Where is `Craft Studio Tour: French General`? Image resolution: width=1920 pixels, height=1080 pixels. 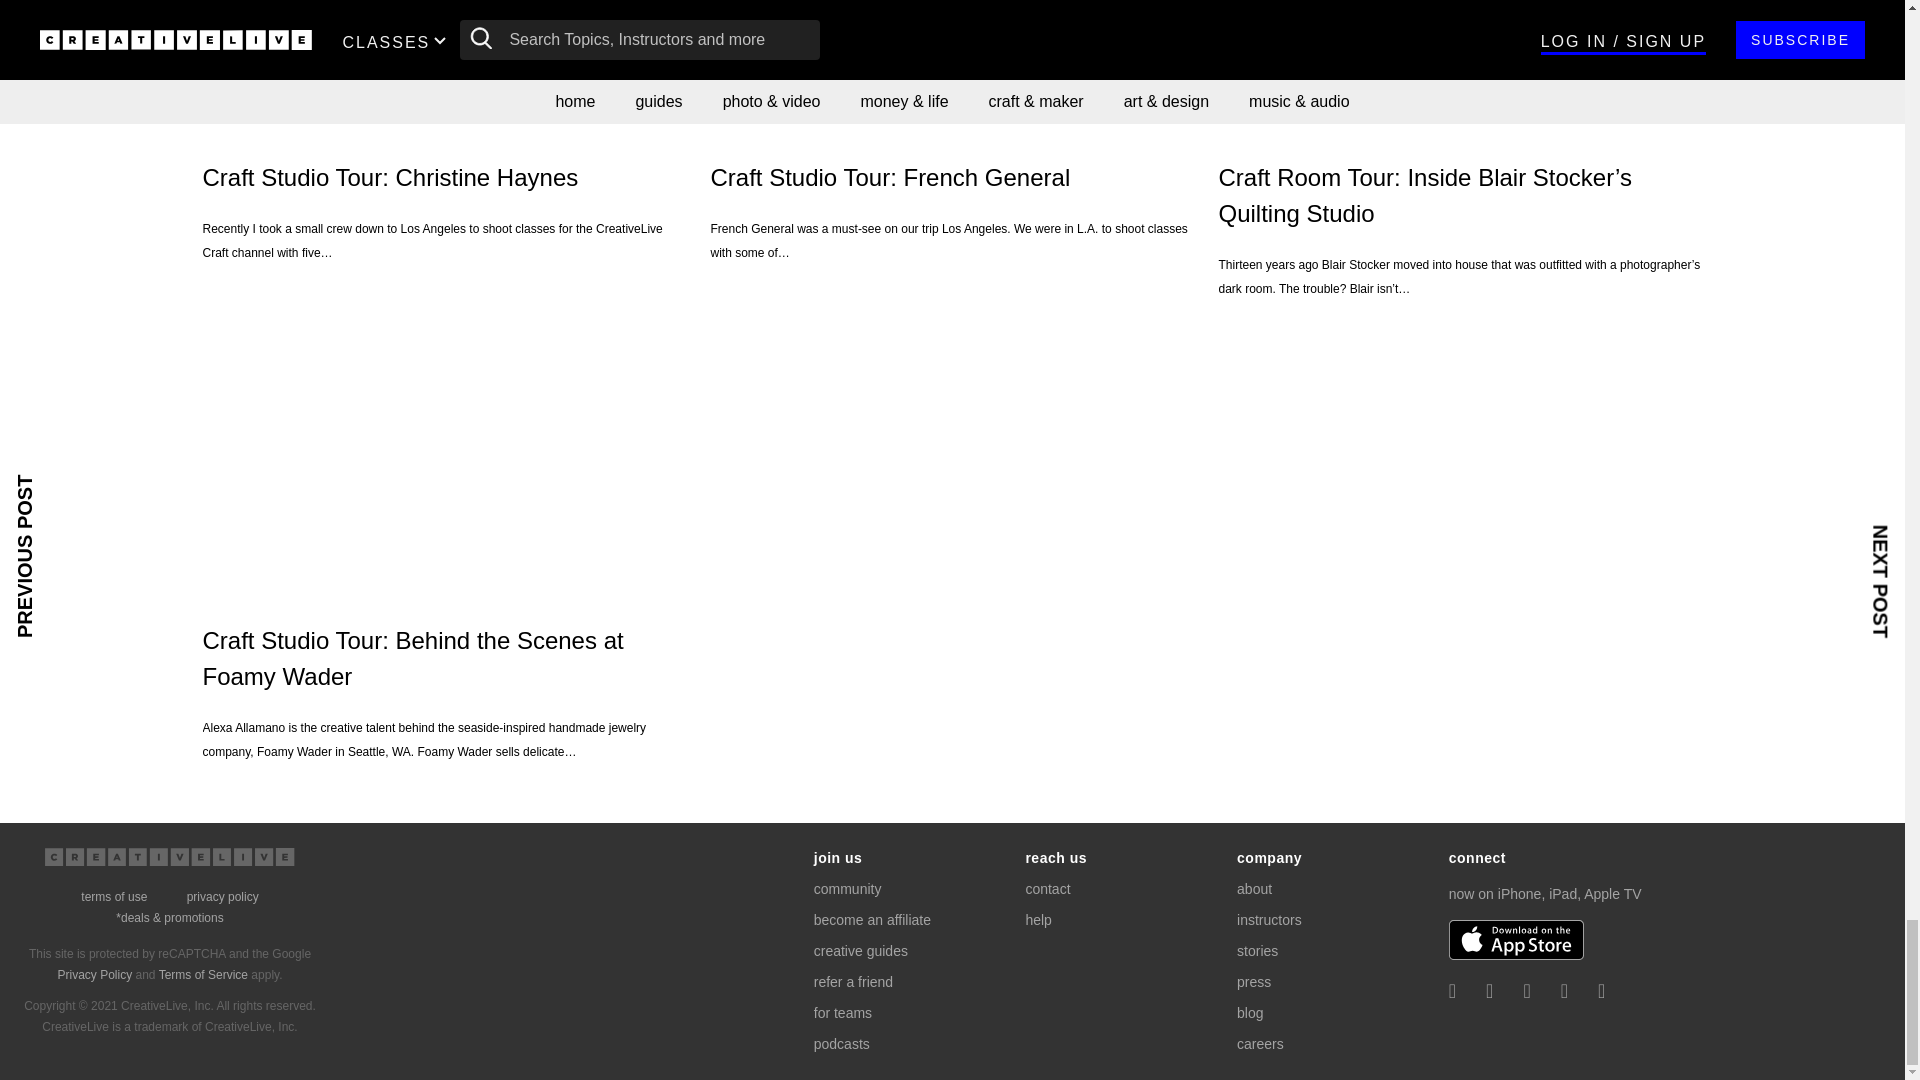
Craft Studio Tour: French General is located at coordinates (952, 66).